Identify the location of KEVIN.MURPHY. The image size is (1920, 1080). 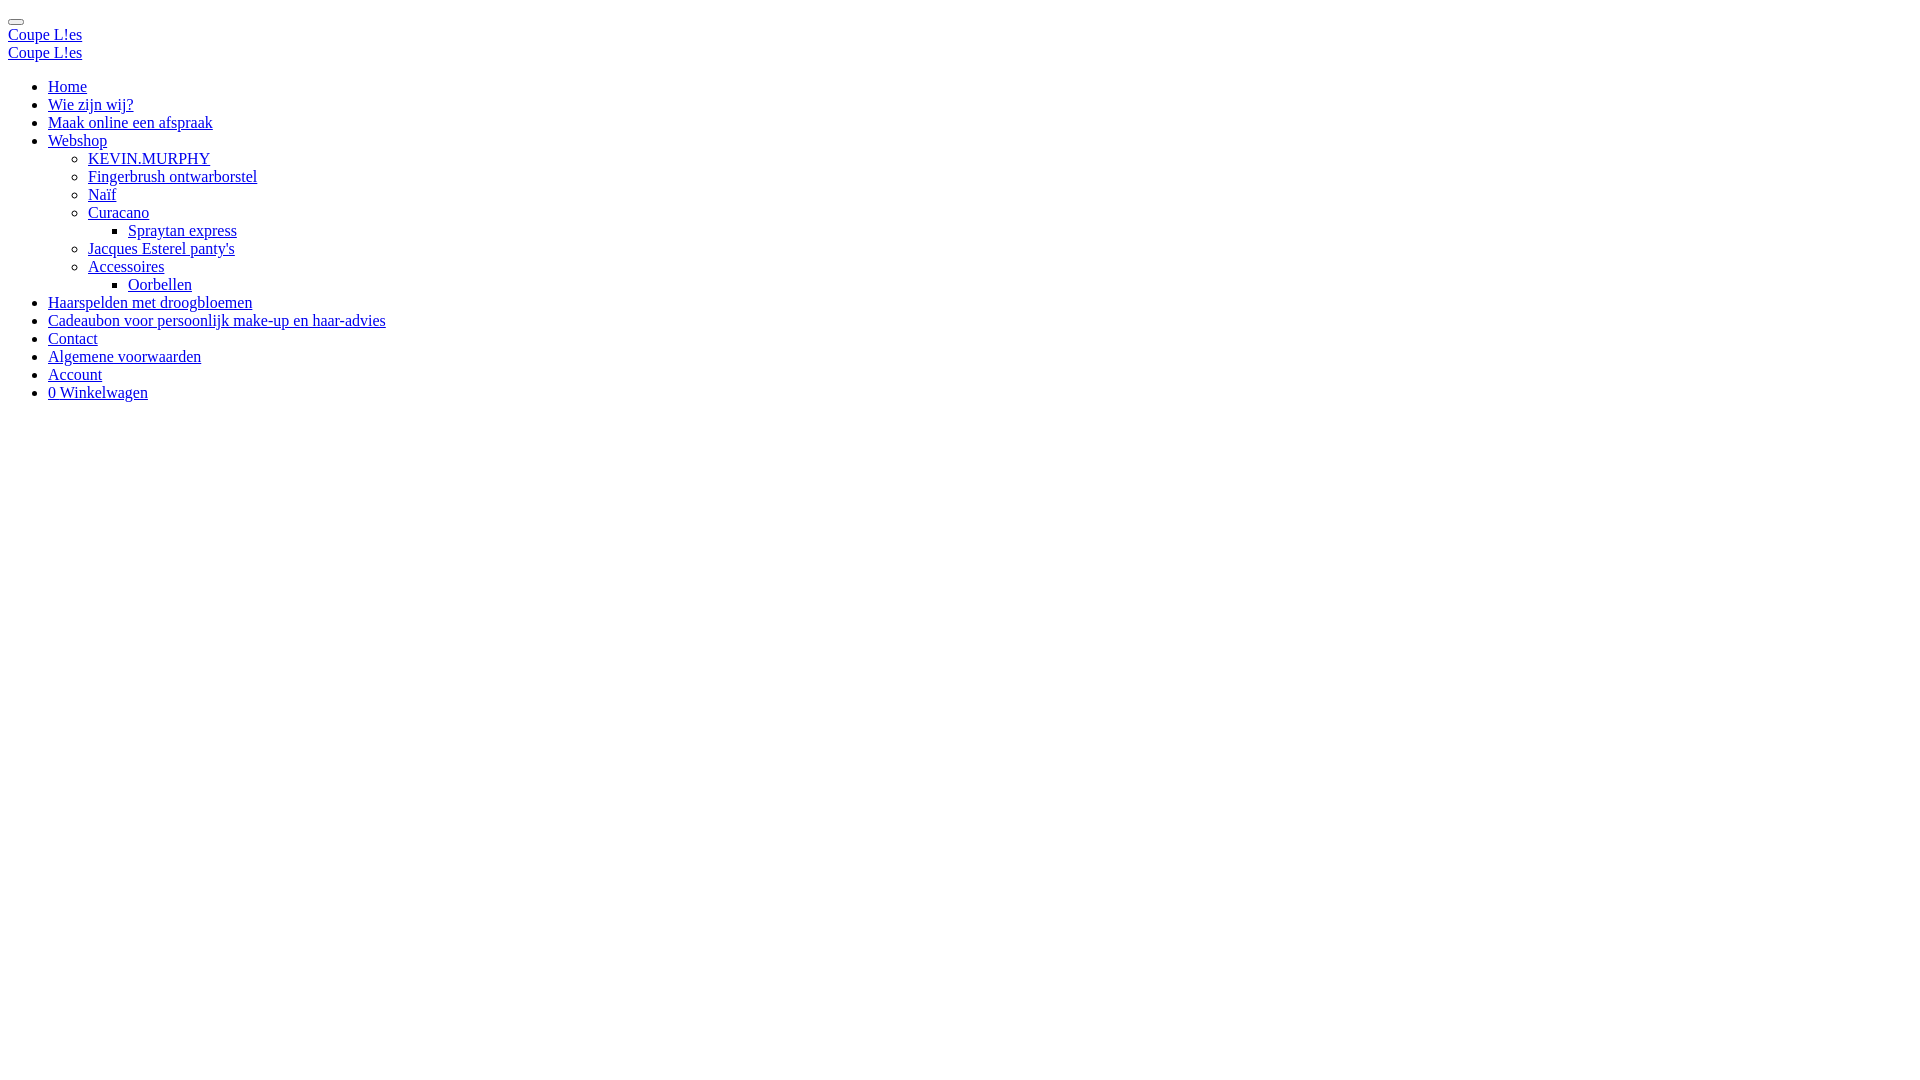
(149, 158).